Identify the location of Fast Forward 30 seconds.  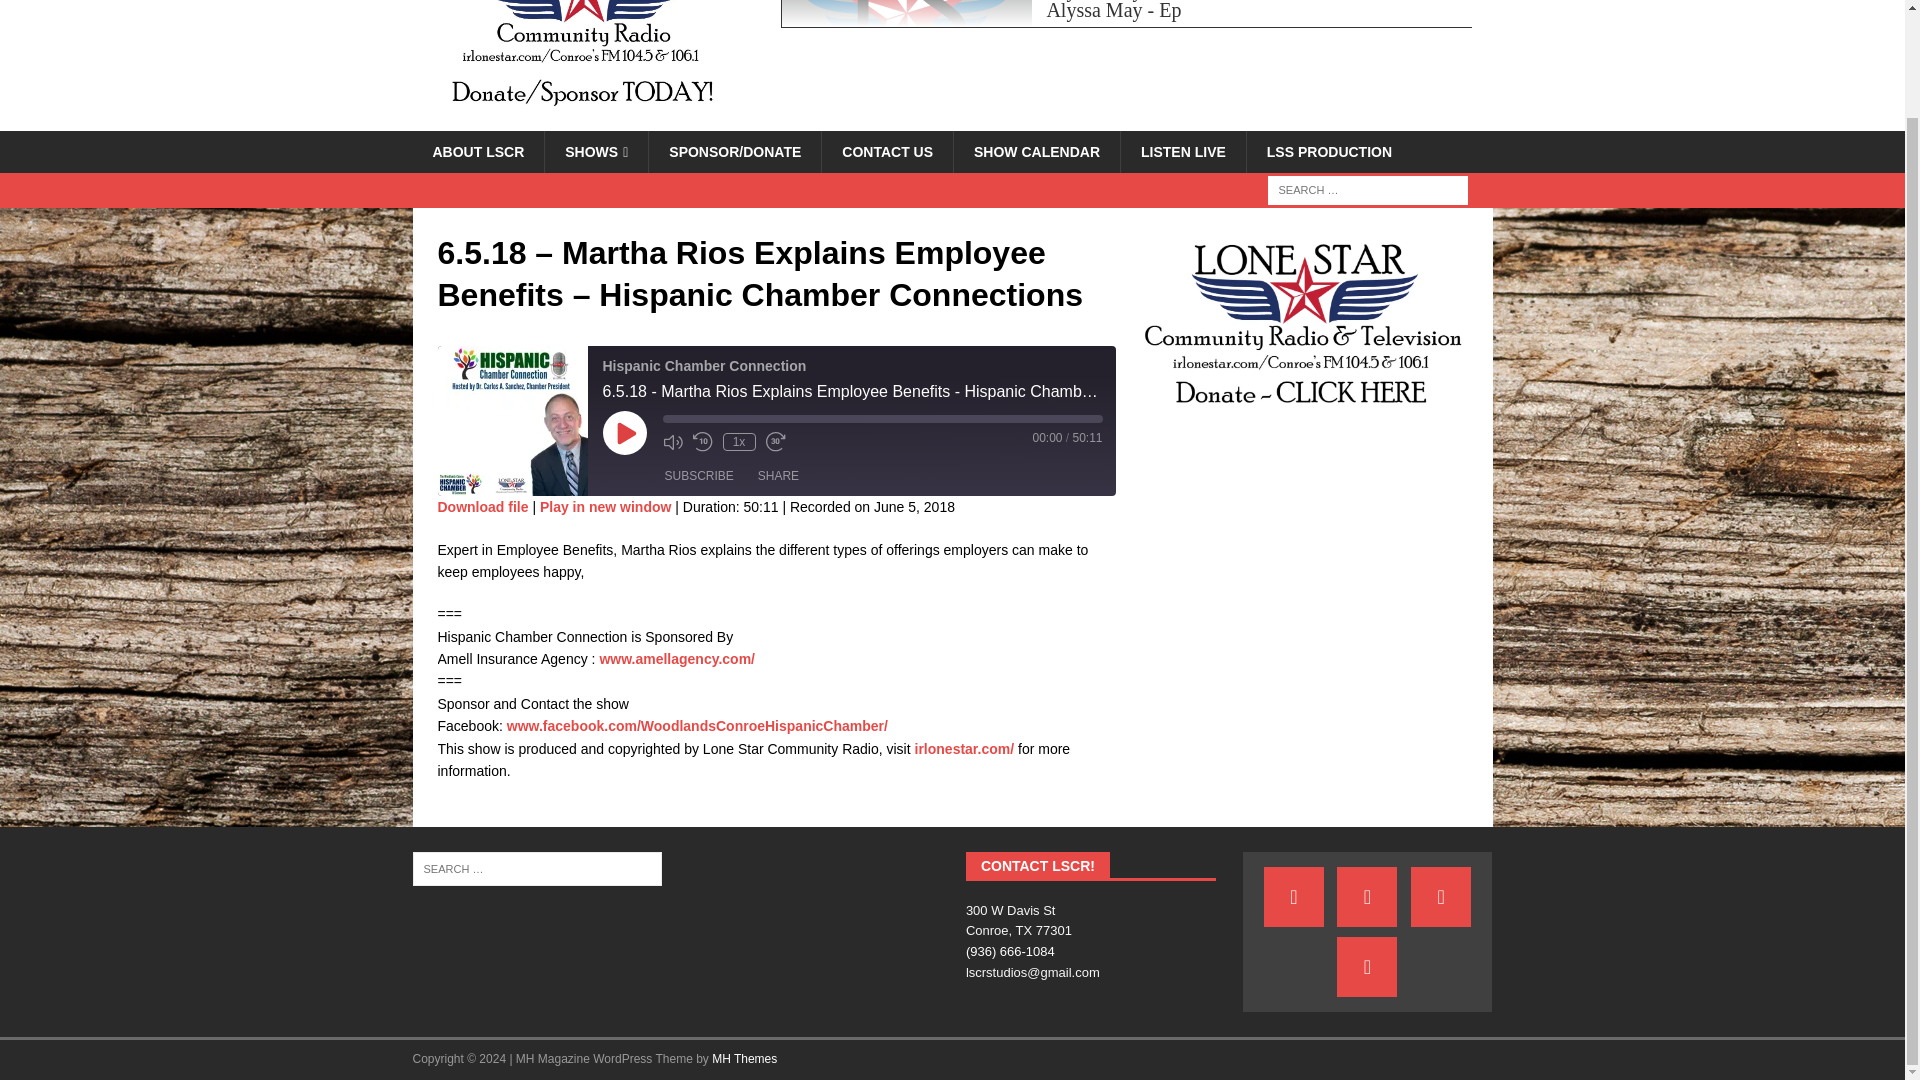
(776, 442).